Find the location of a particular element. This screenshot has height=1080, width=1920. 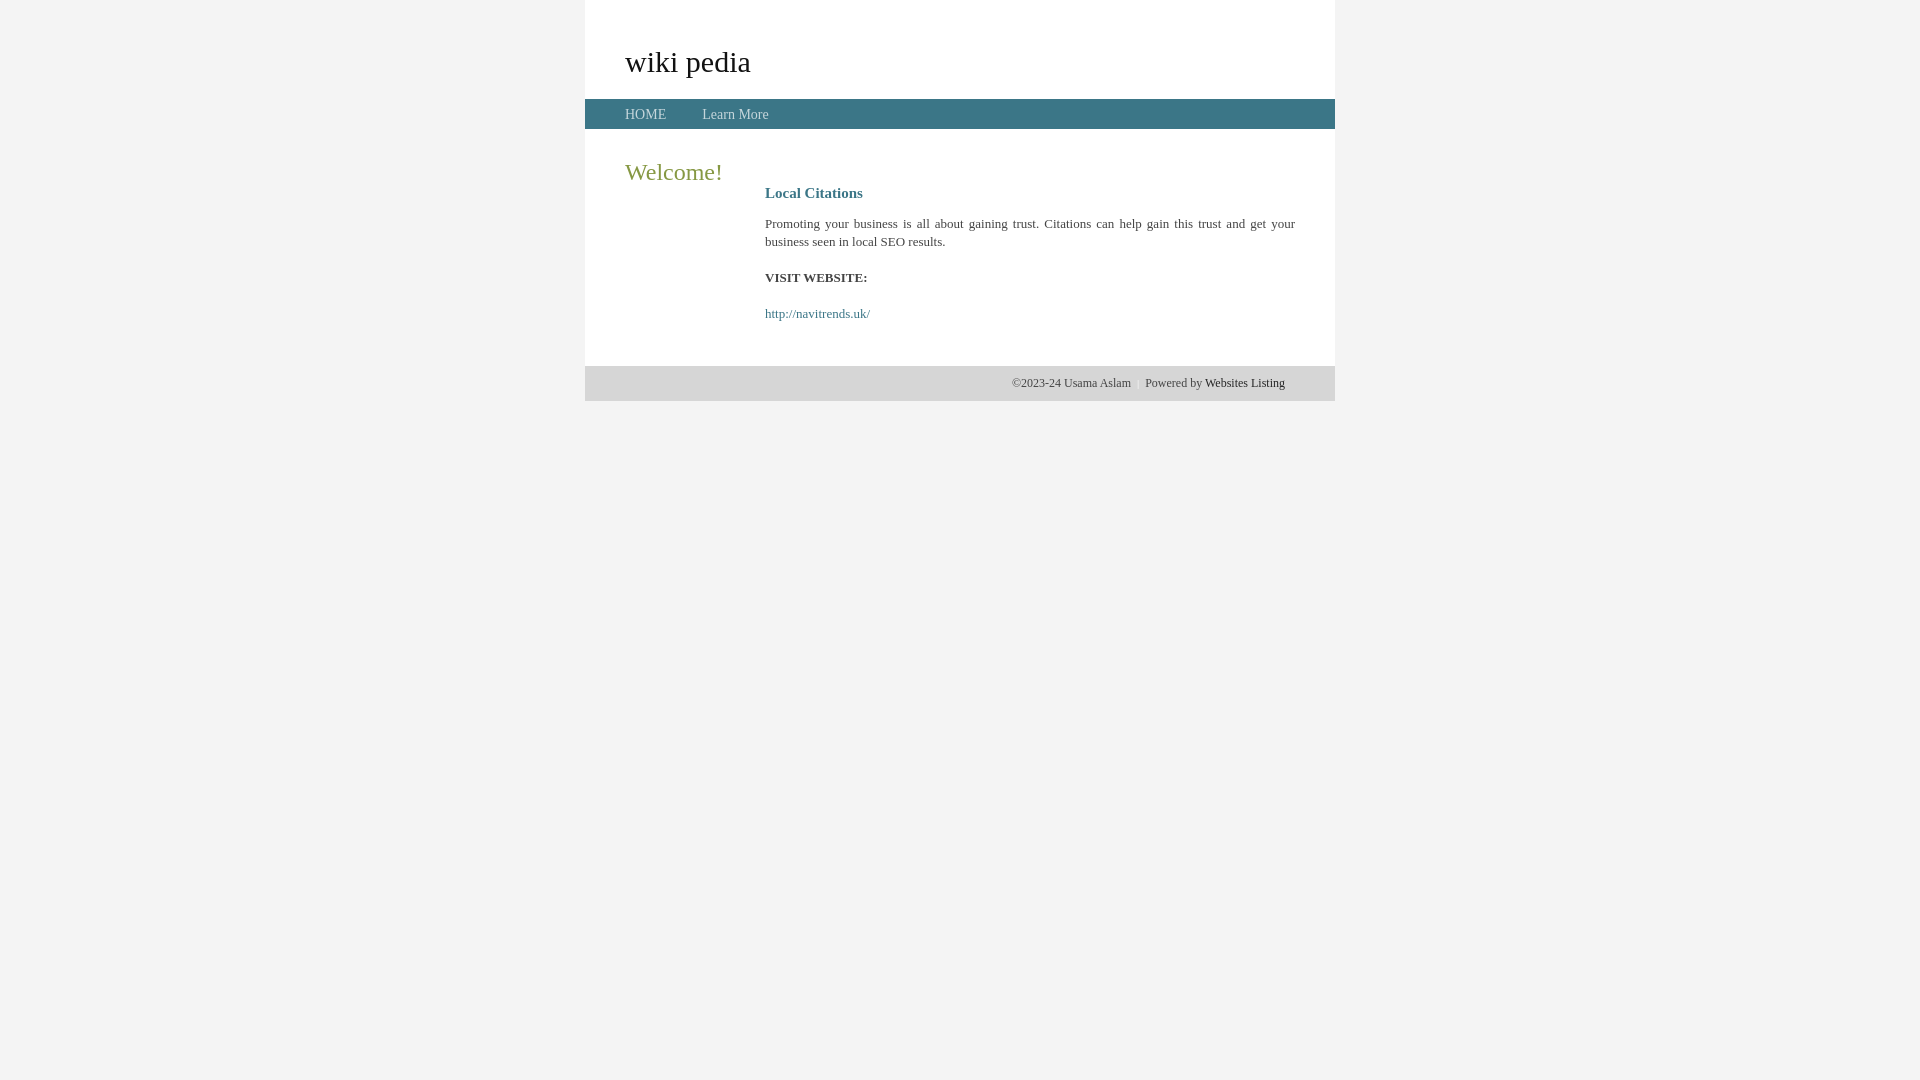

Learn More is located at coordinates (735, 114).